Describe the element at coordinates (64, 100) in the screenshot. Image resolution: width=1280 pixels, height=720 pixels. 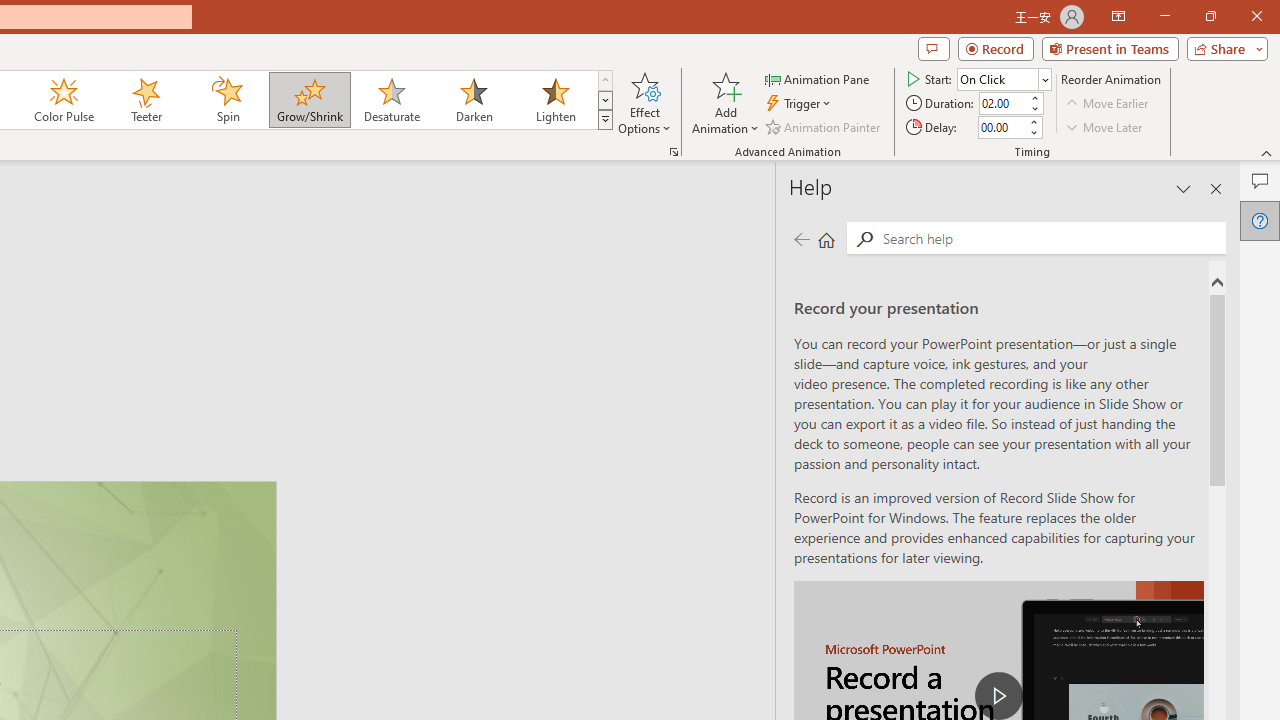
I see `Color Pulse` at that location.